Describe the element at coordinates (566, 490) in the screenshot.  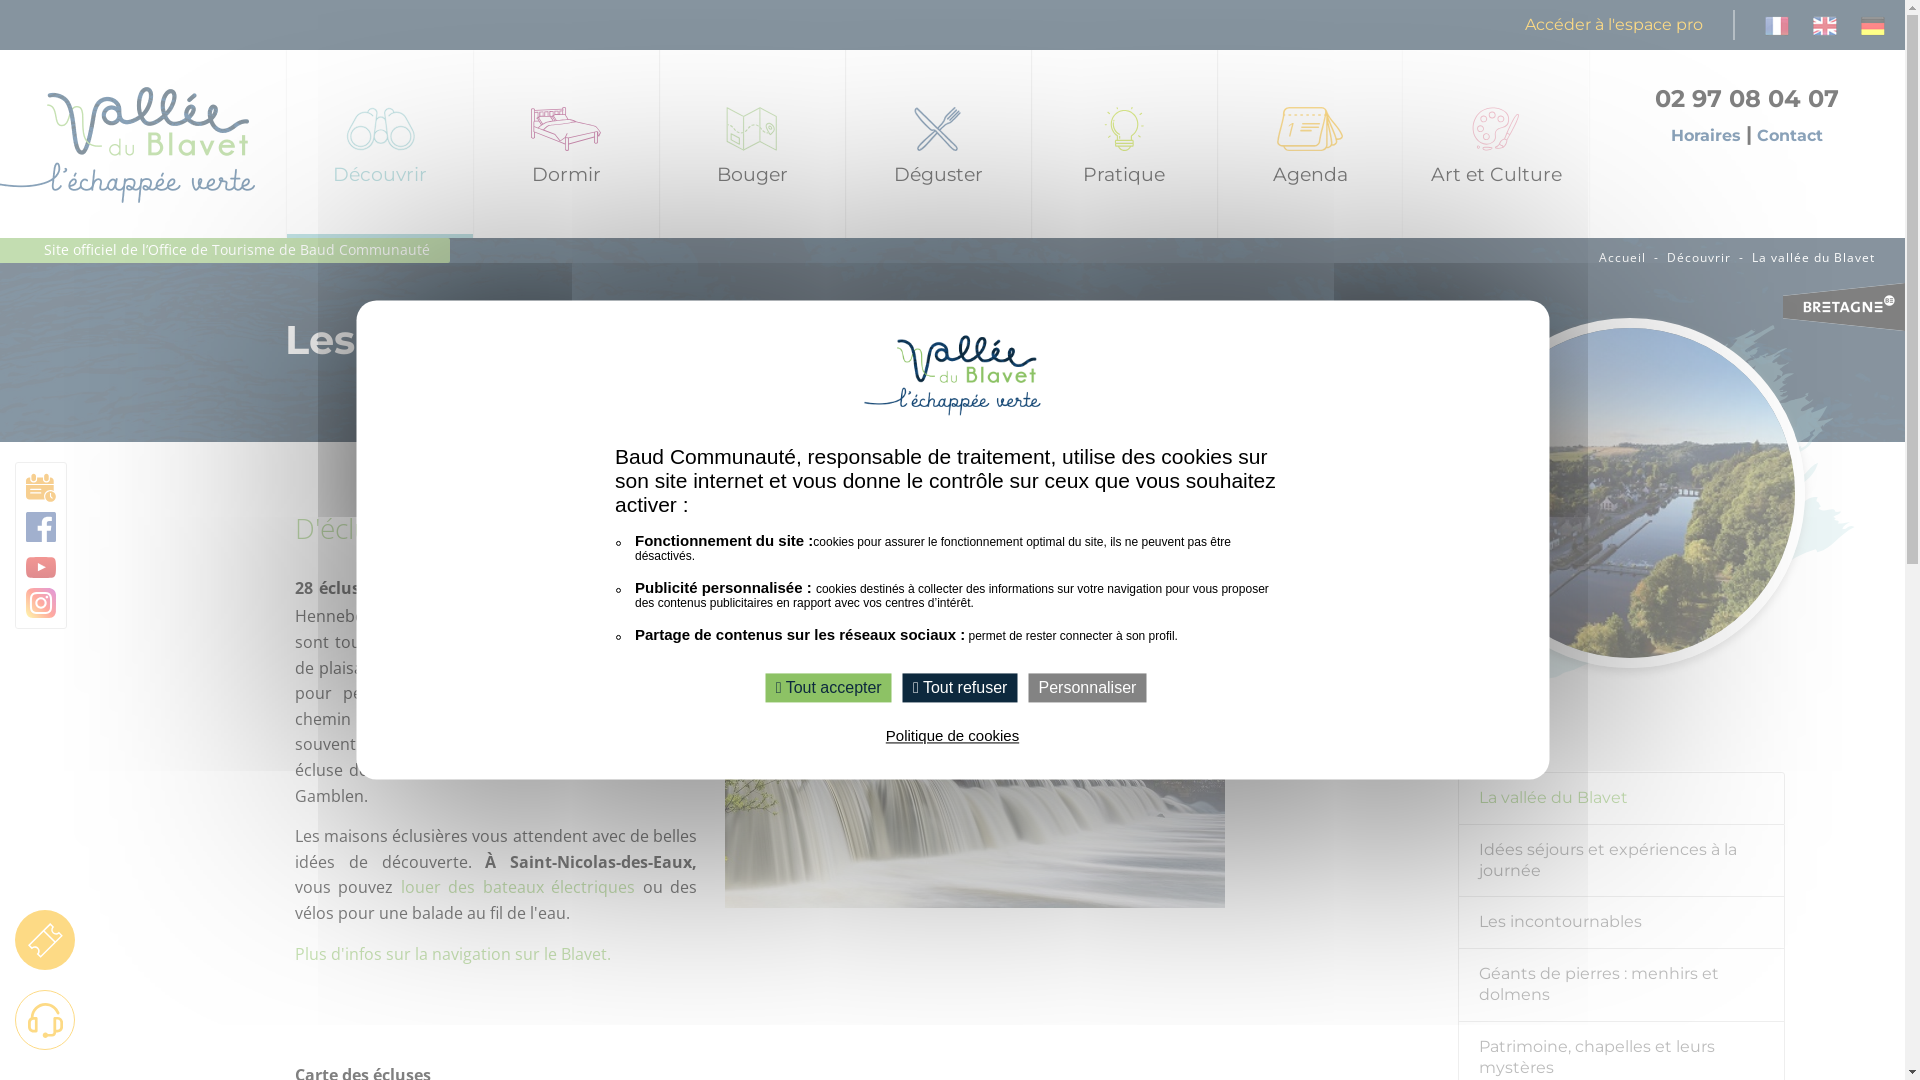
I see `Campings et aires pour camping cars` at that location.